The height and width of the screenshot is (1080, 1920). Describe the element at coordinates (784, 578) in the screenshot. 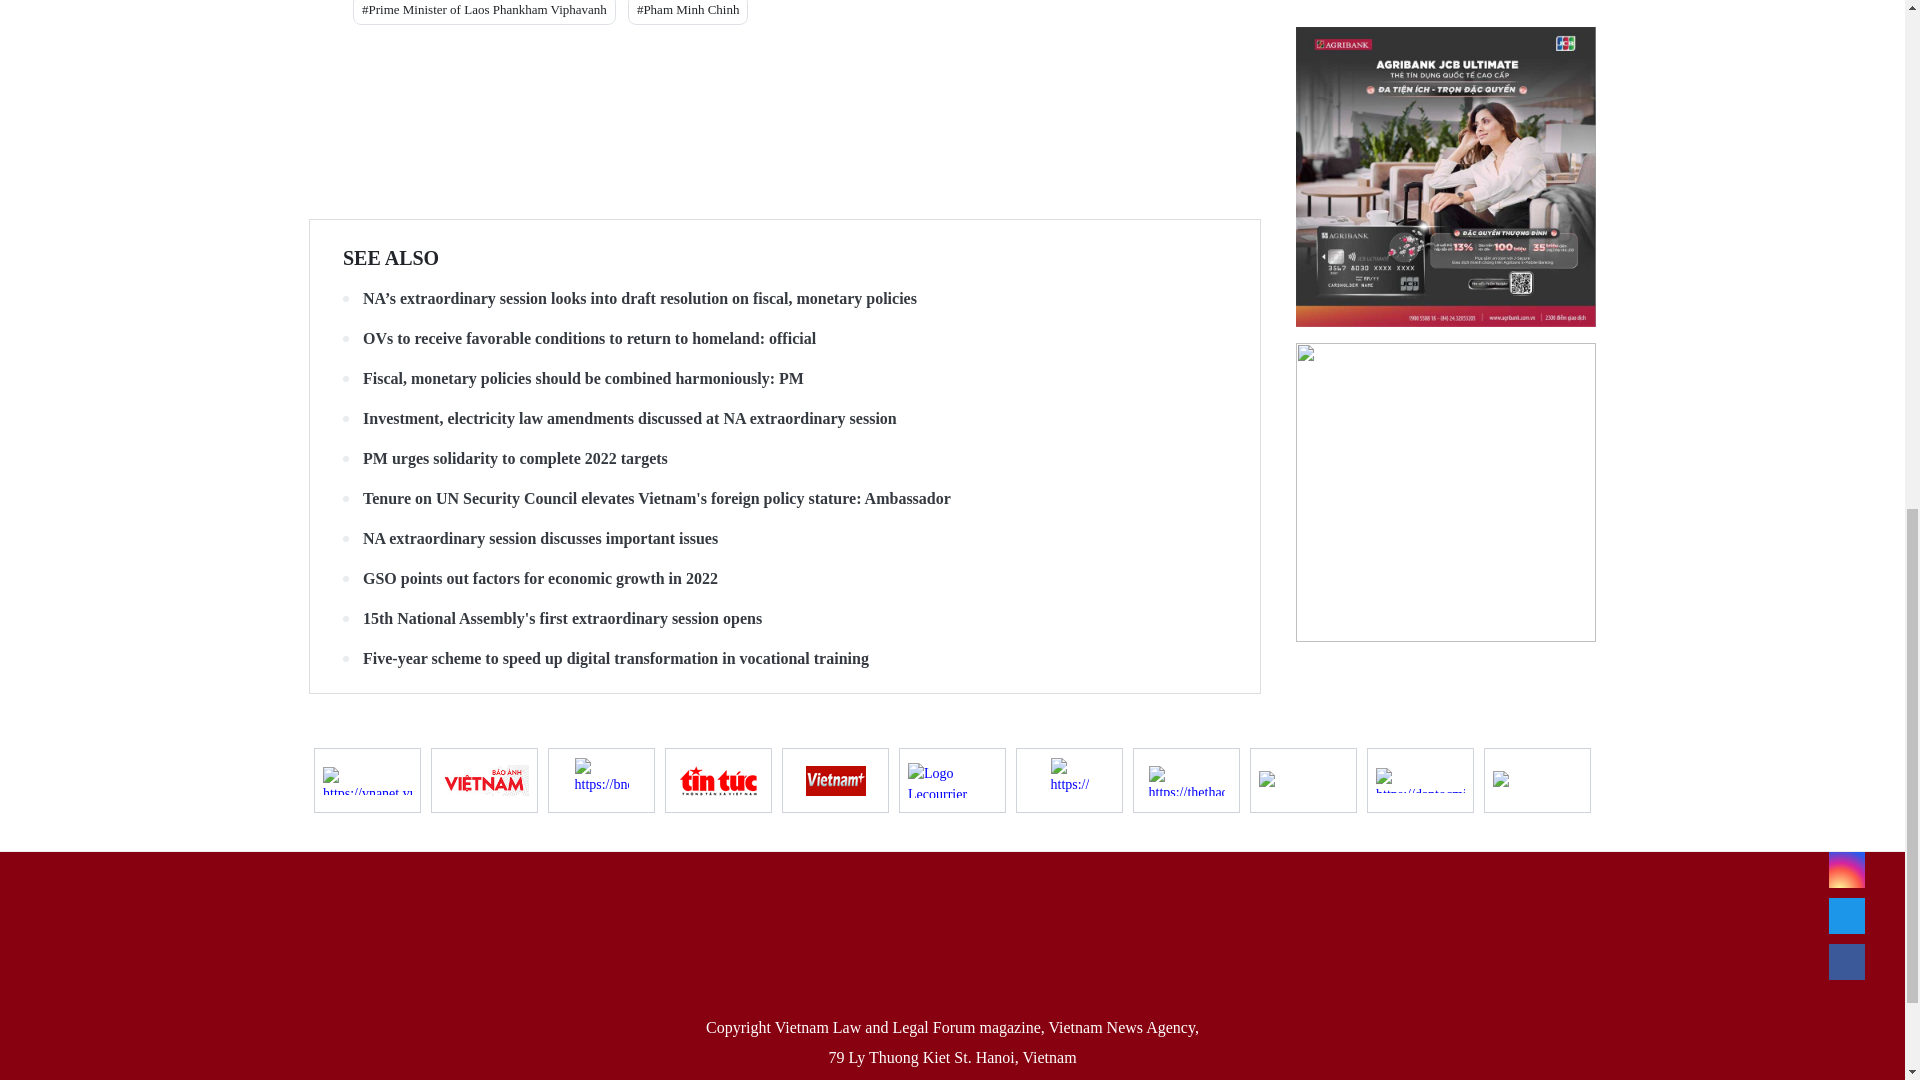

I see `GSO points out factors for economic growth in 2022` at that location.